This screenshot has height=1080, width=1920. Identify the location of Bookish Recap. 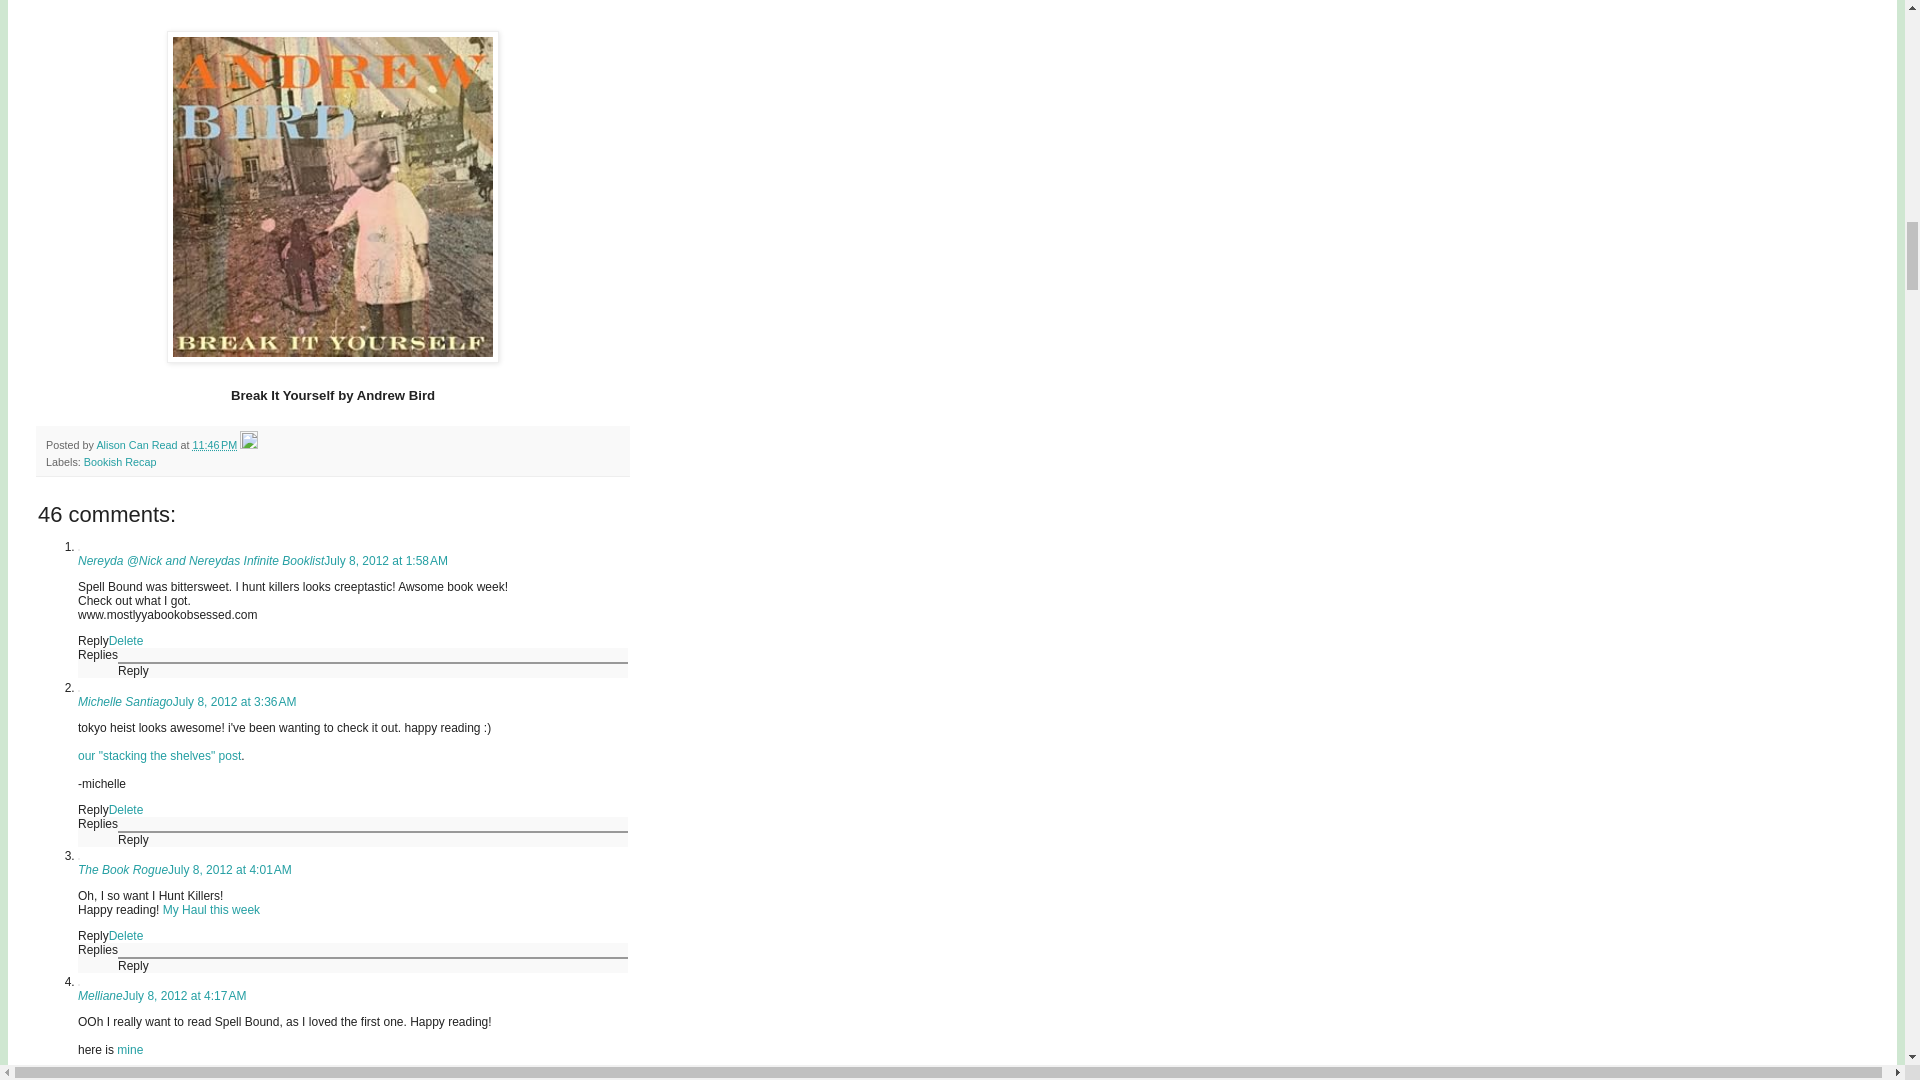
(120, 461).